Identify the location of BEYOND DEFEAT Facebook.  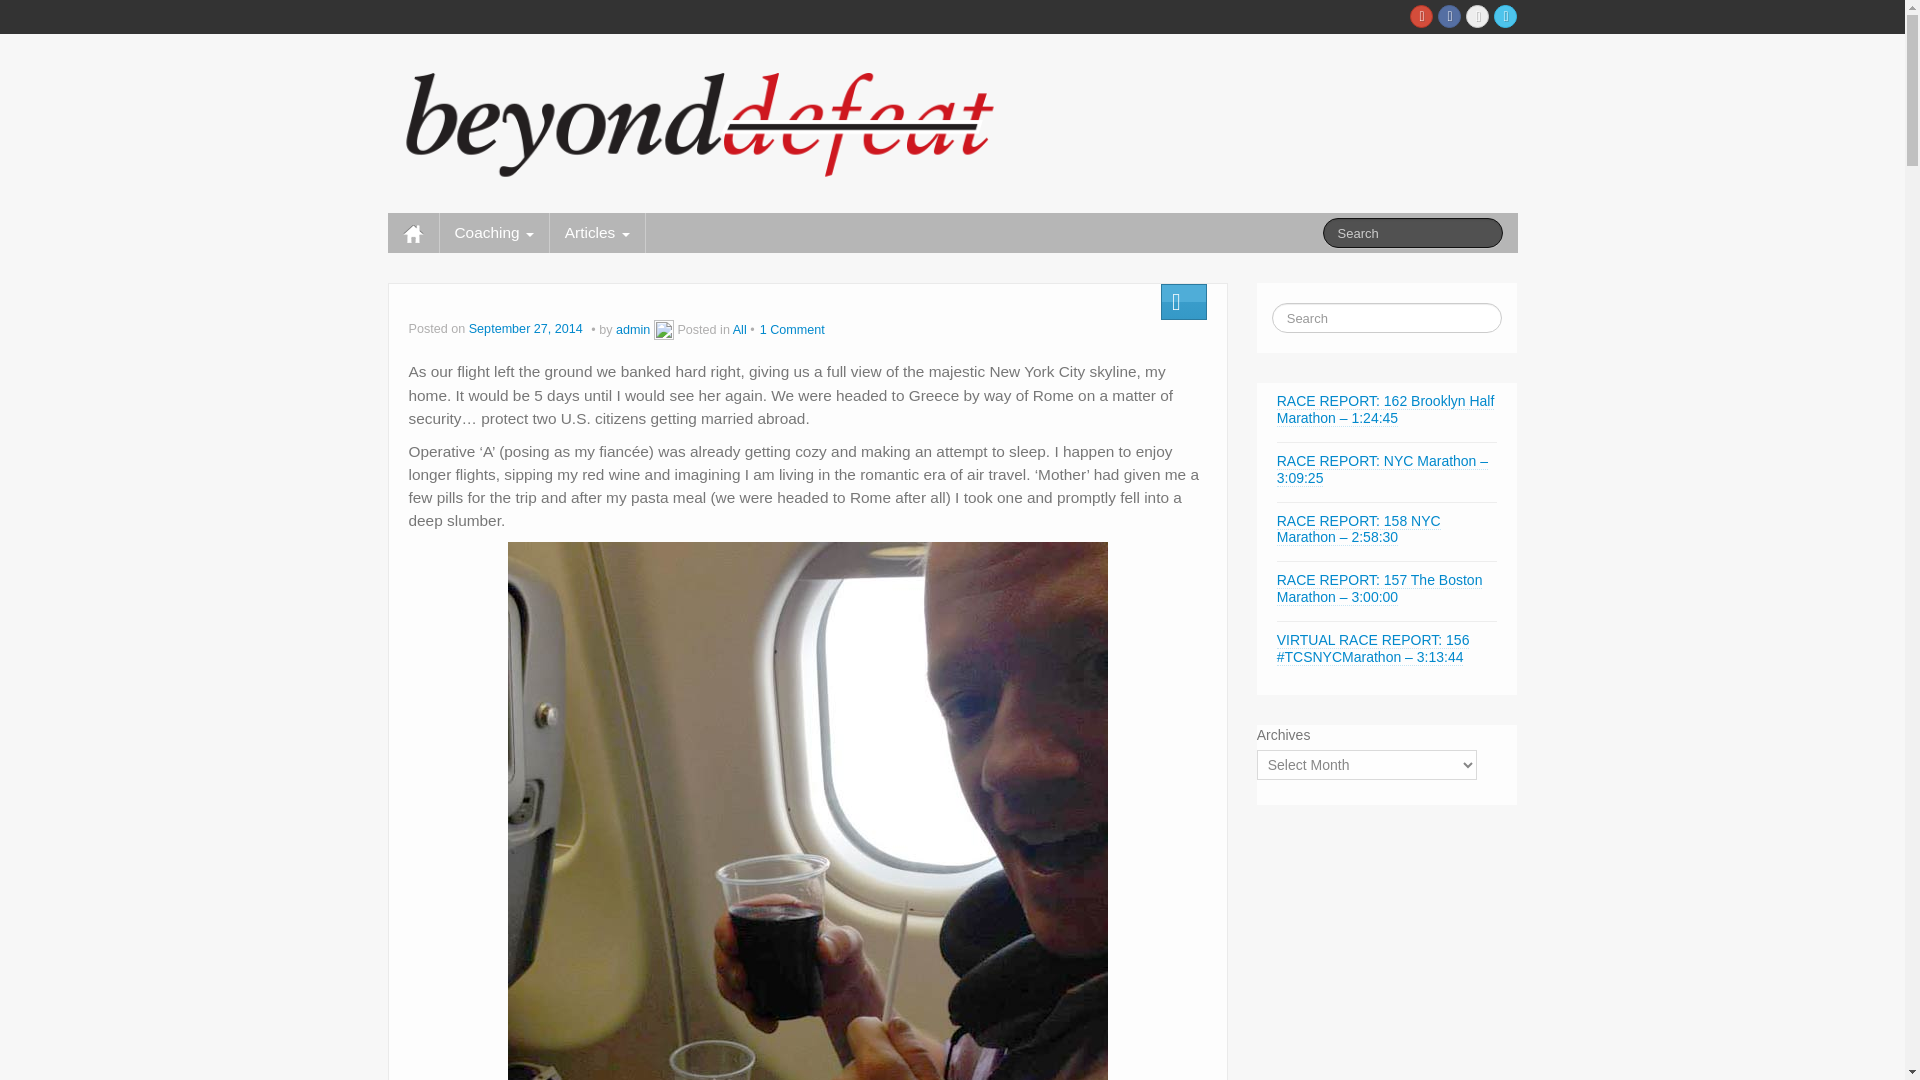
(1450, 16).